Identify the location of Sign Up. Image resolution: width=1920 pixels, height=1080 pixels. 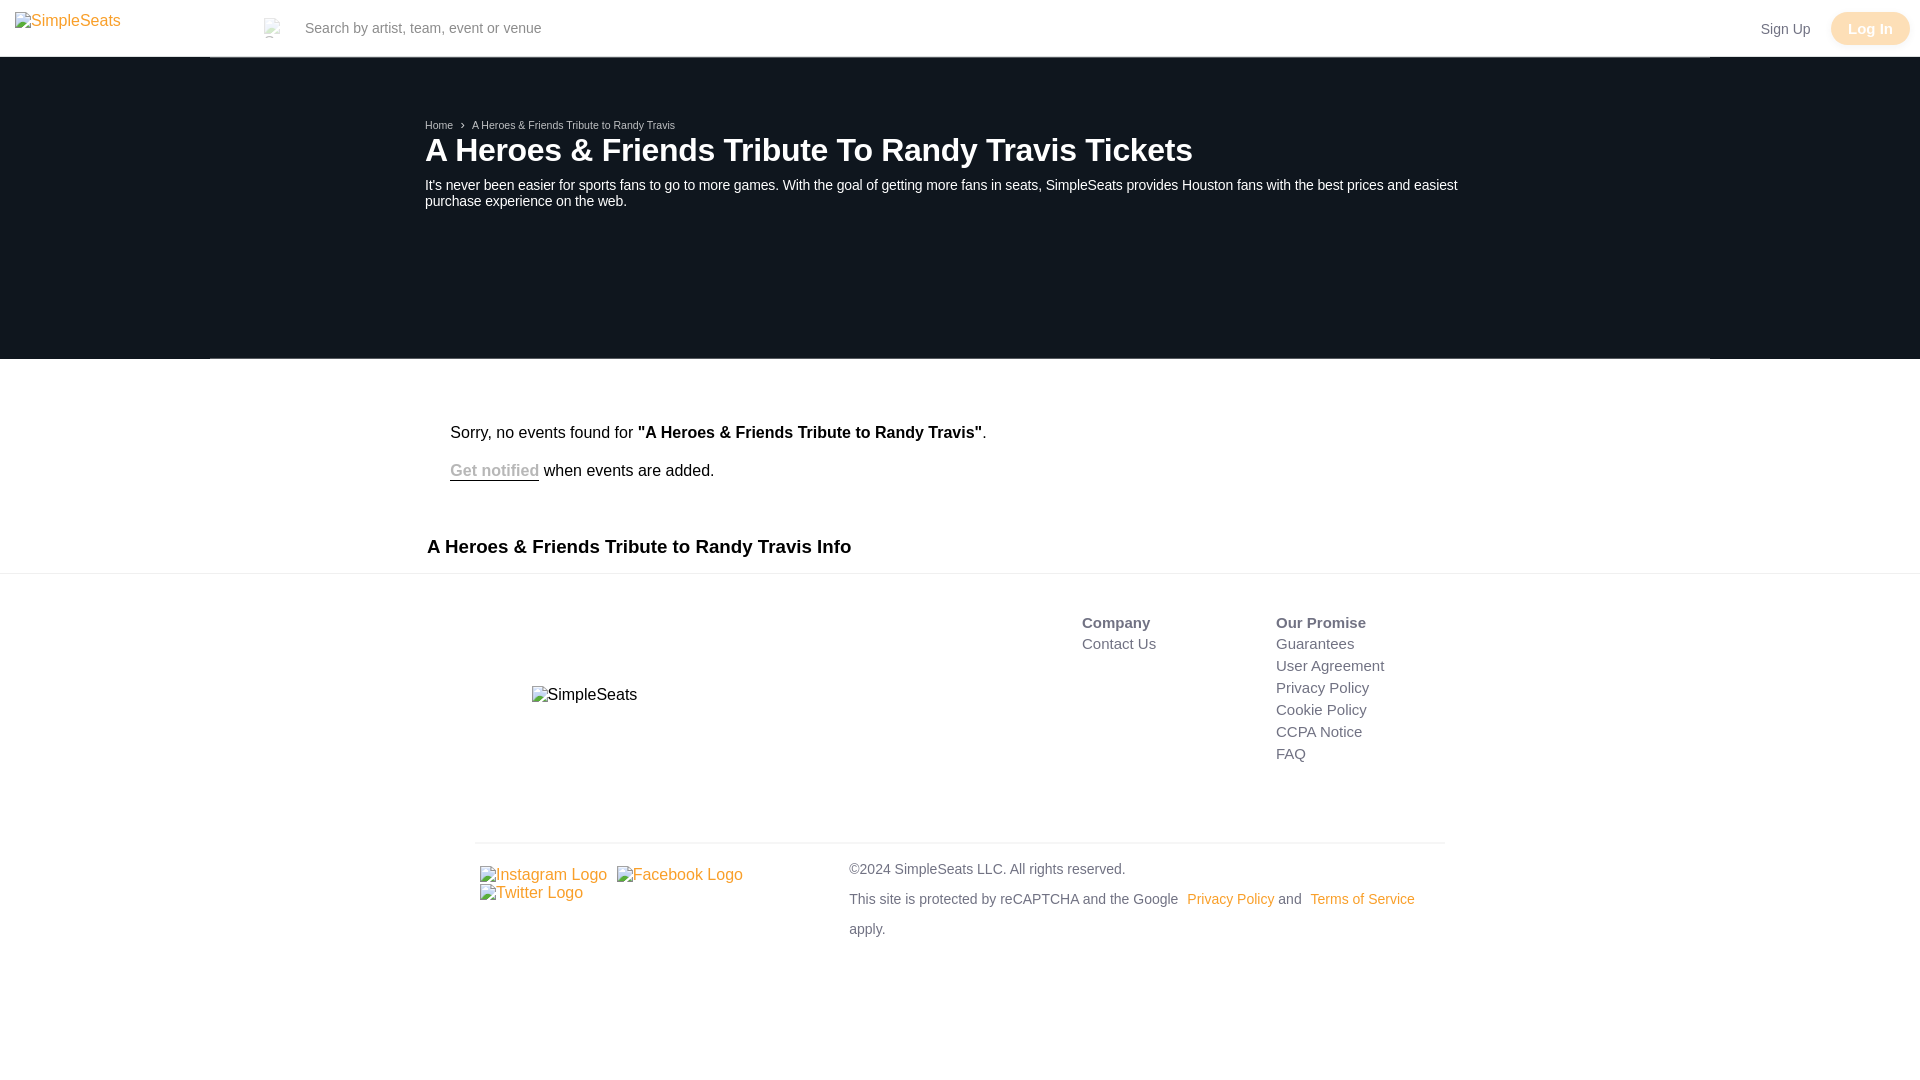
(1785, 28).